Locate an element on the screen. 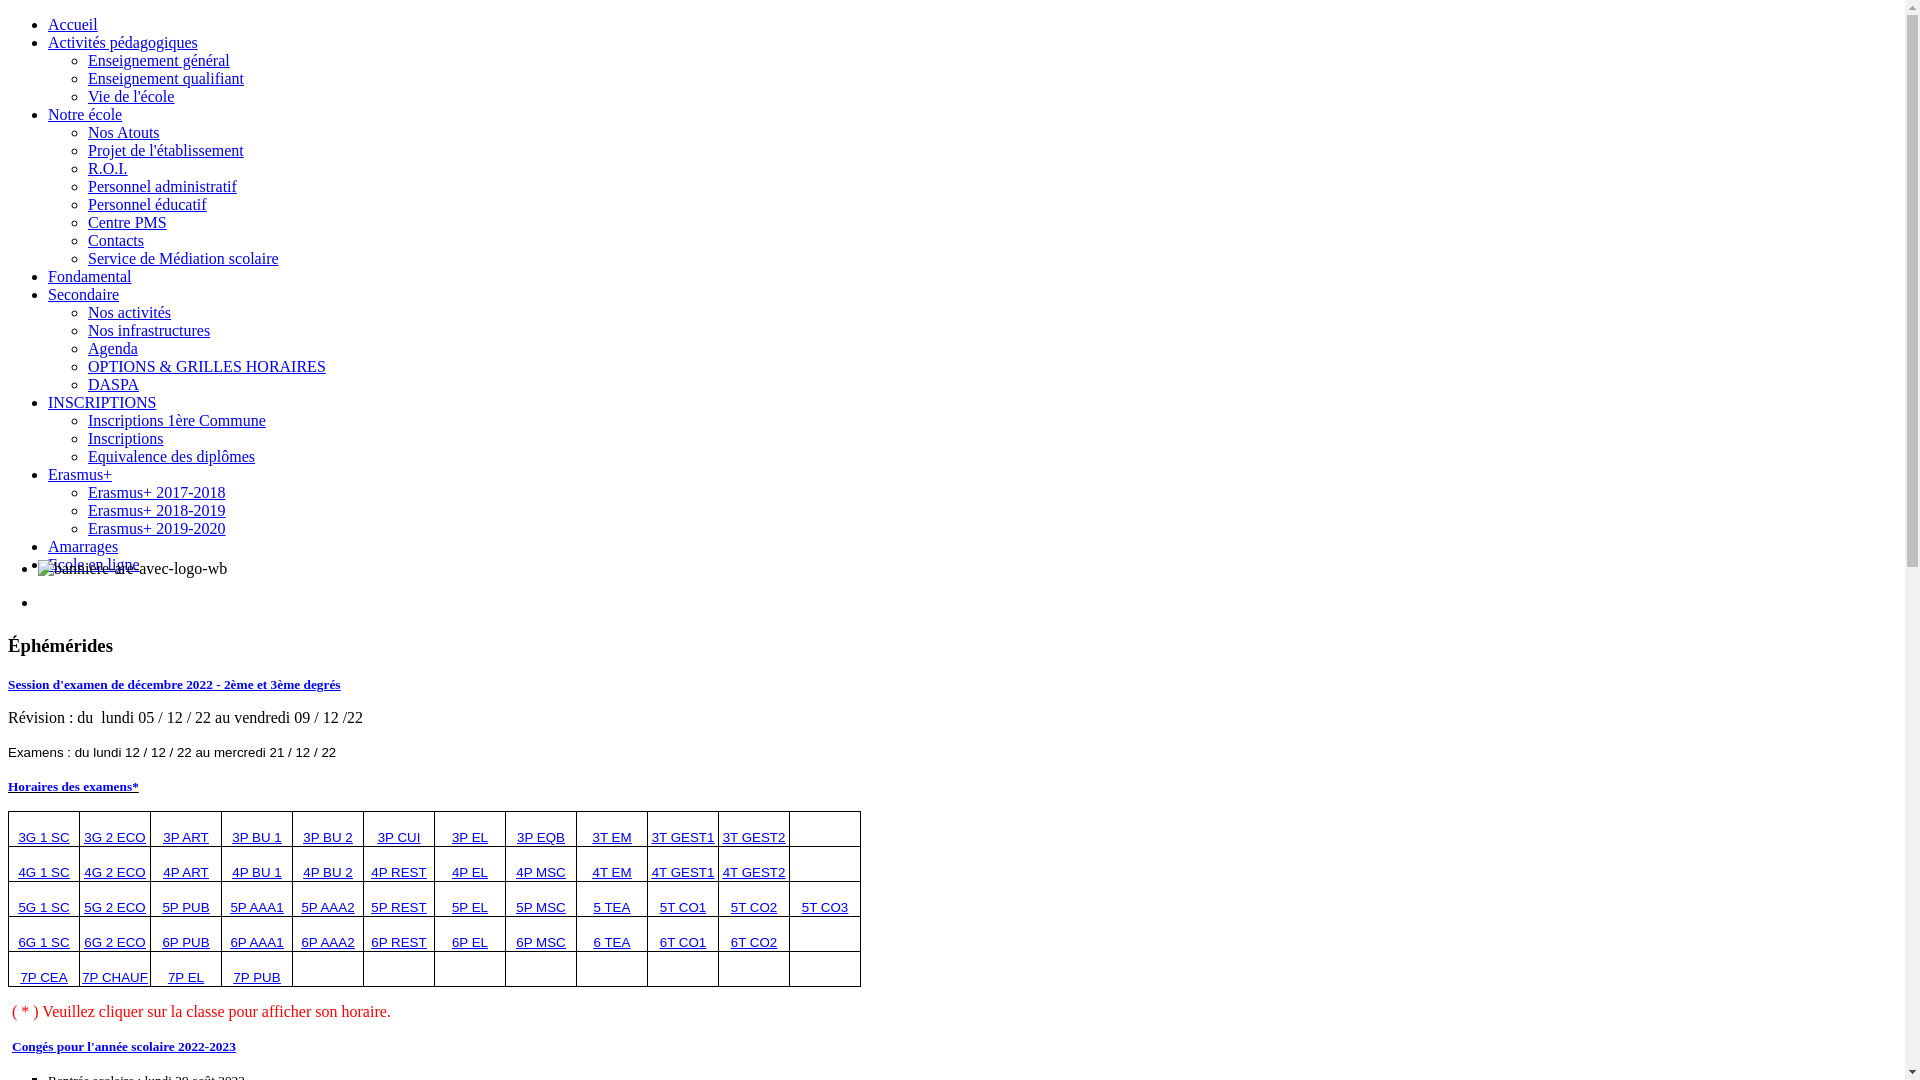 This screenshot has width=1920, height=1080. 3P EL is located at coordinates (470, 836).